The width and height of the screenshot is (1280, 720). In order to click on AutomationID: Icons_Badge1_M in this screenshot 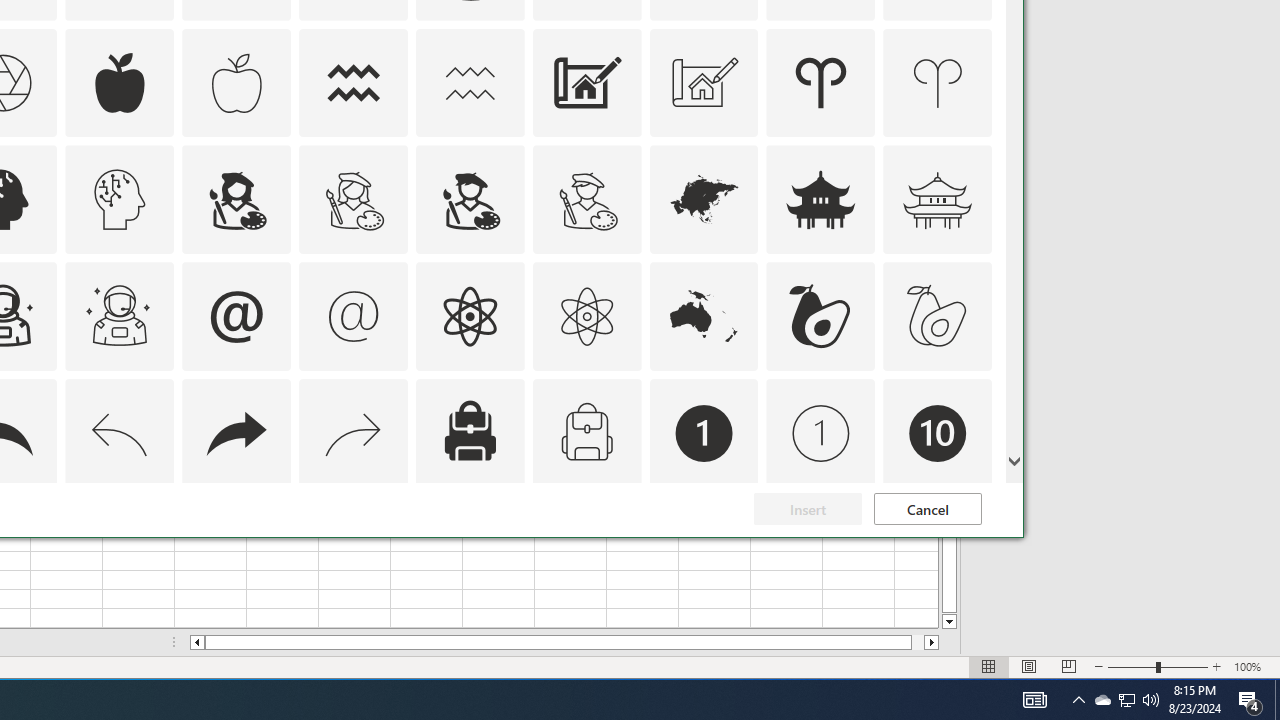, I will do `click(820, 434)`.